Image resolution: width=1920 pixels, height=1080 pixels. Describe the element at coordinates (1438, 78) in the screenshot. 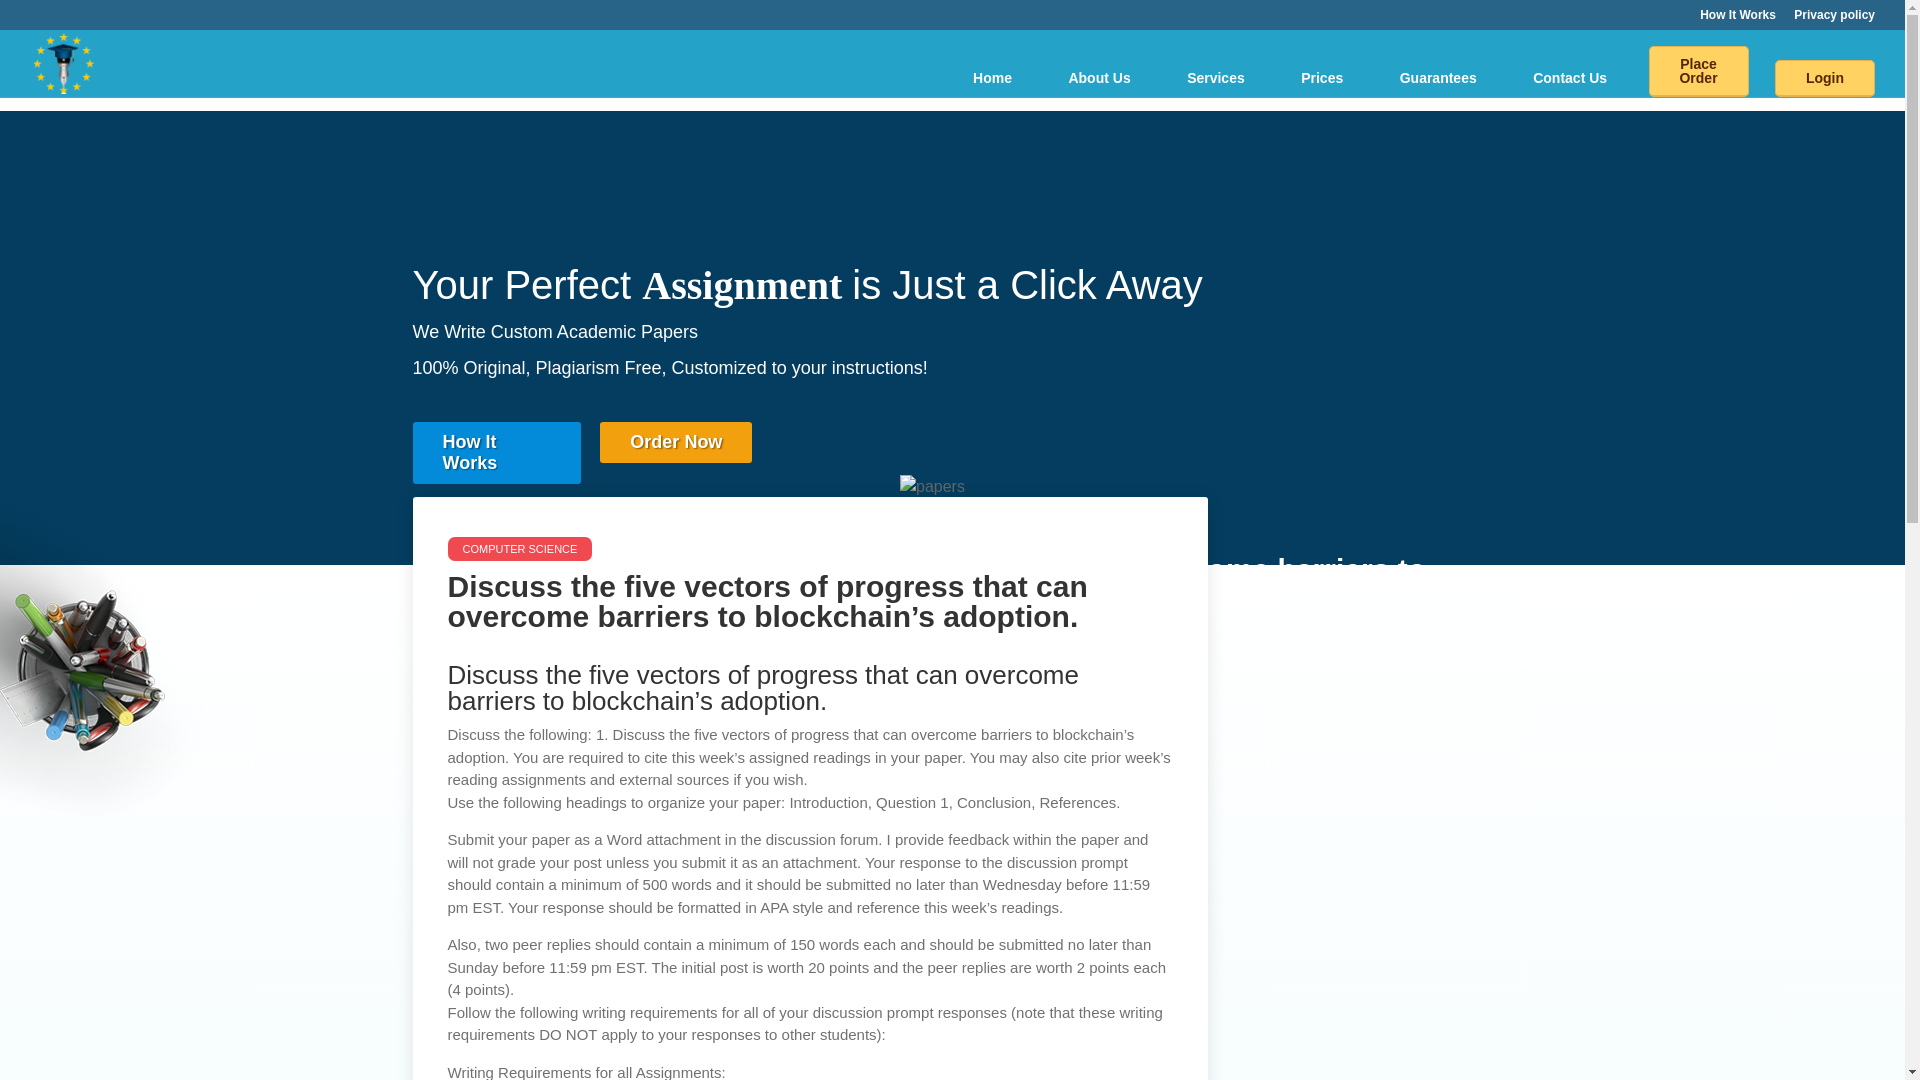

I see `Guarantees` at that location.